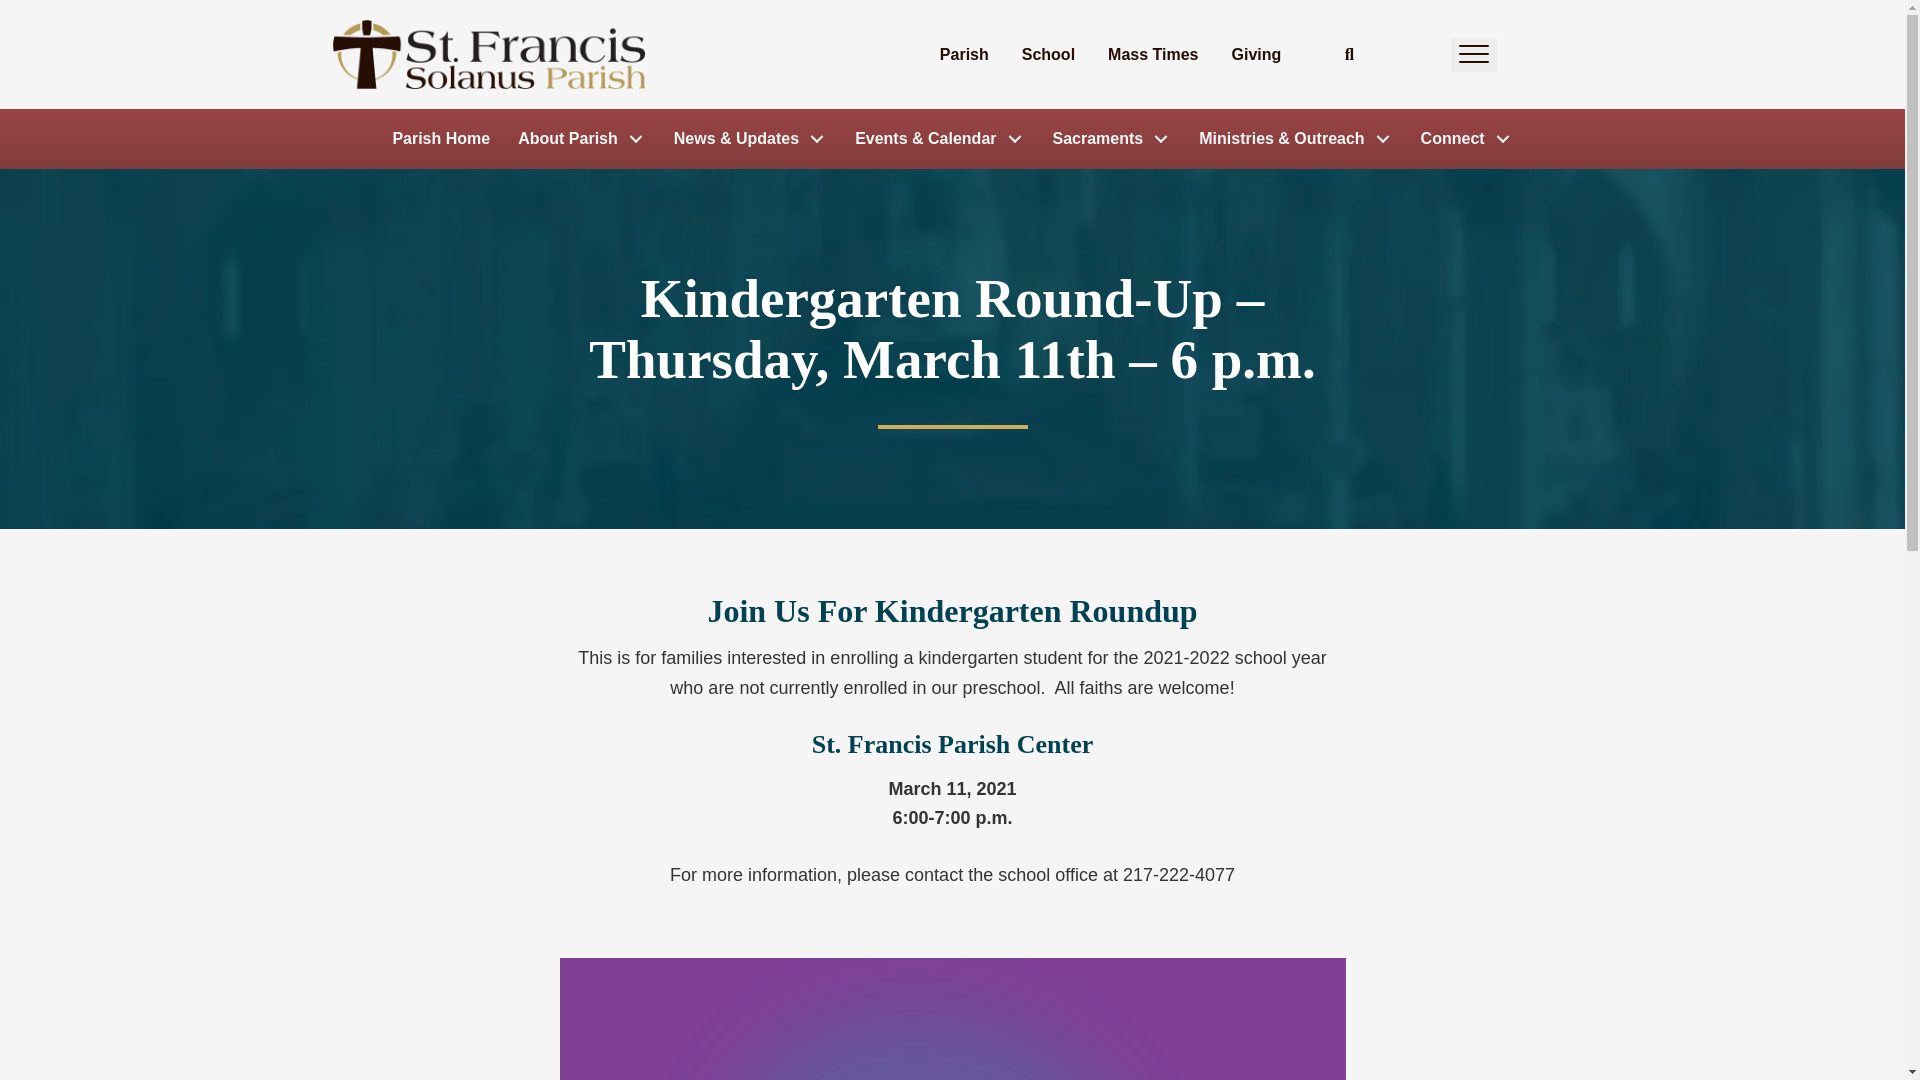 The width and height of the screenshot is (1920, 1080). I want to click on Parish, so click(964, 54).